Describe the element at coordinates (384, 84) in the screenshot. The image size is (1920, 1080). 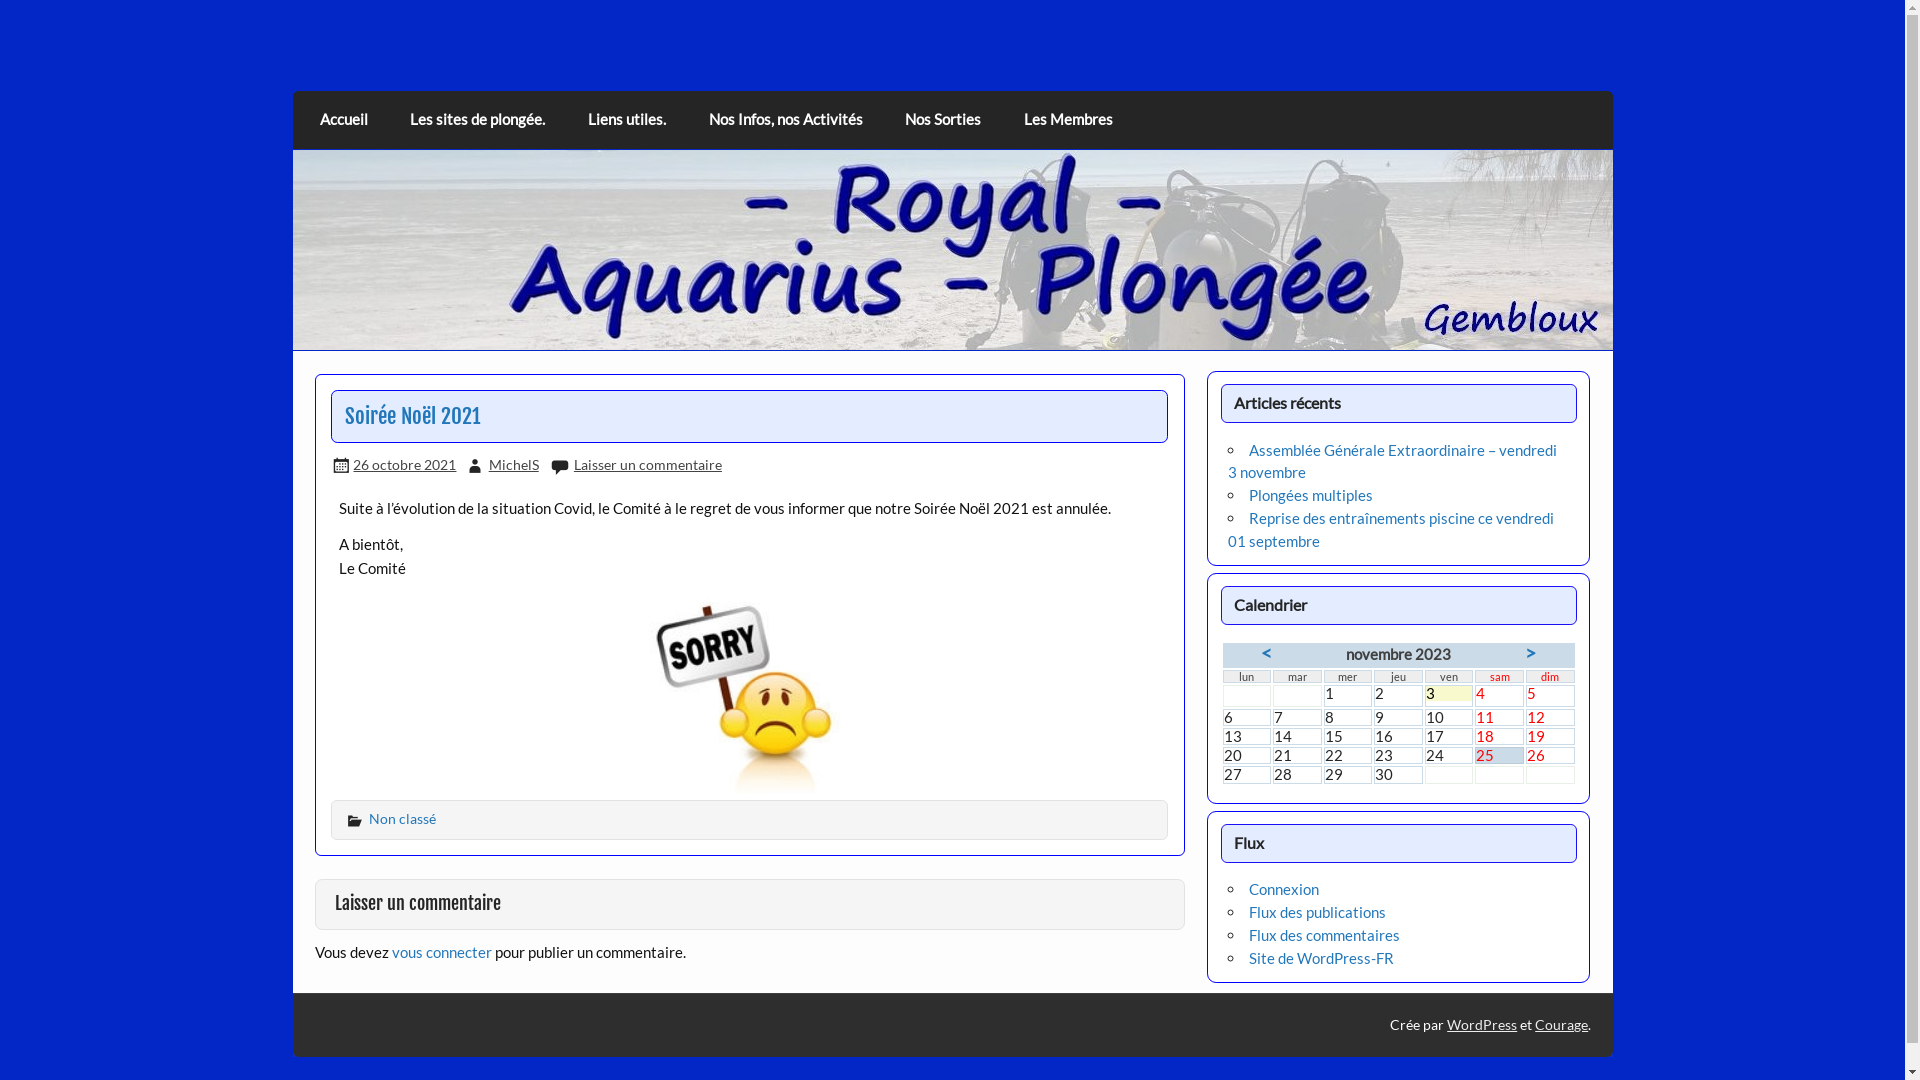
I see `Aquarius` at that location.